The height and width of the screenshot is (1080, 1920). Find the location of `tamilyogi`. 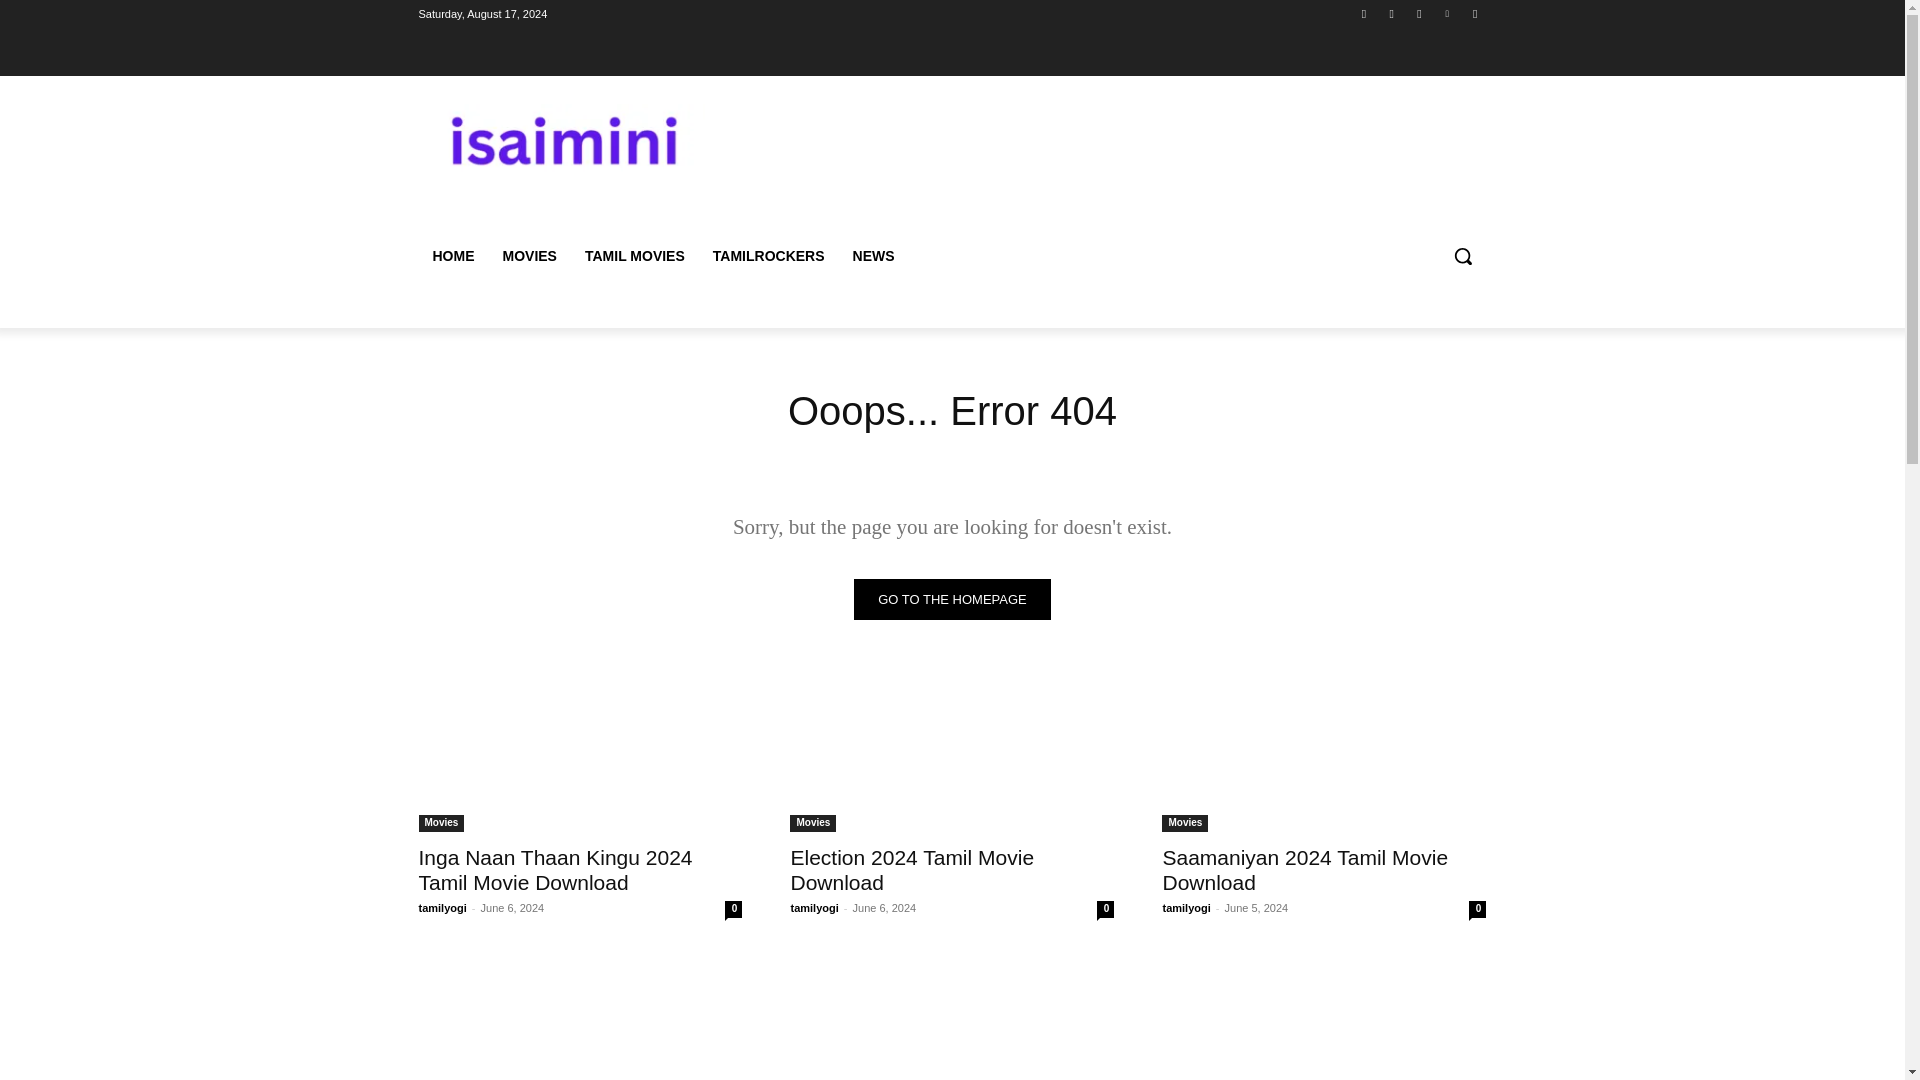

tamilyogi is located at coordinates (1185, 907).